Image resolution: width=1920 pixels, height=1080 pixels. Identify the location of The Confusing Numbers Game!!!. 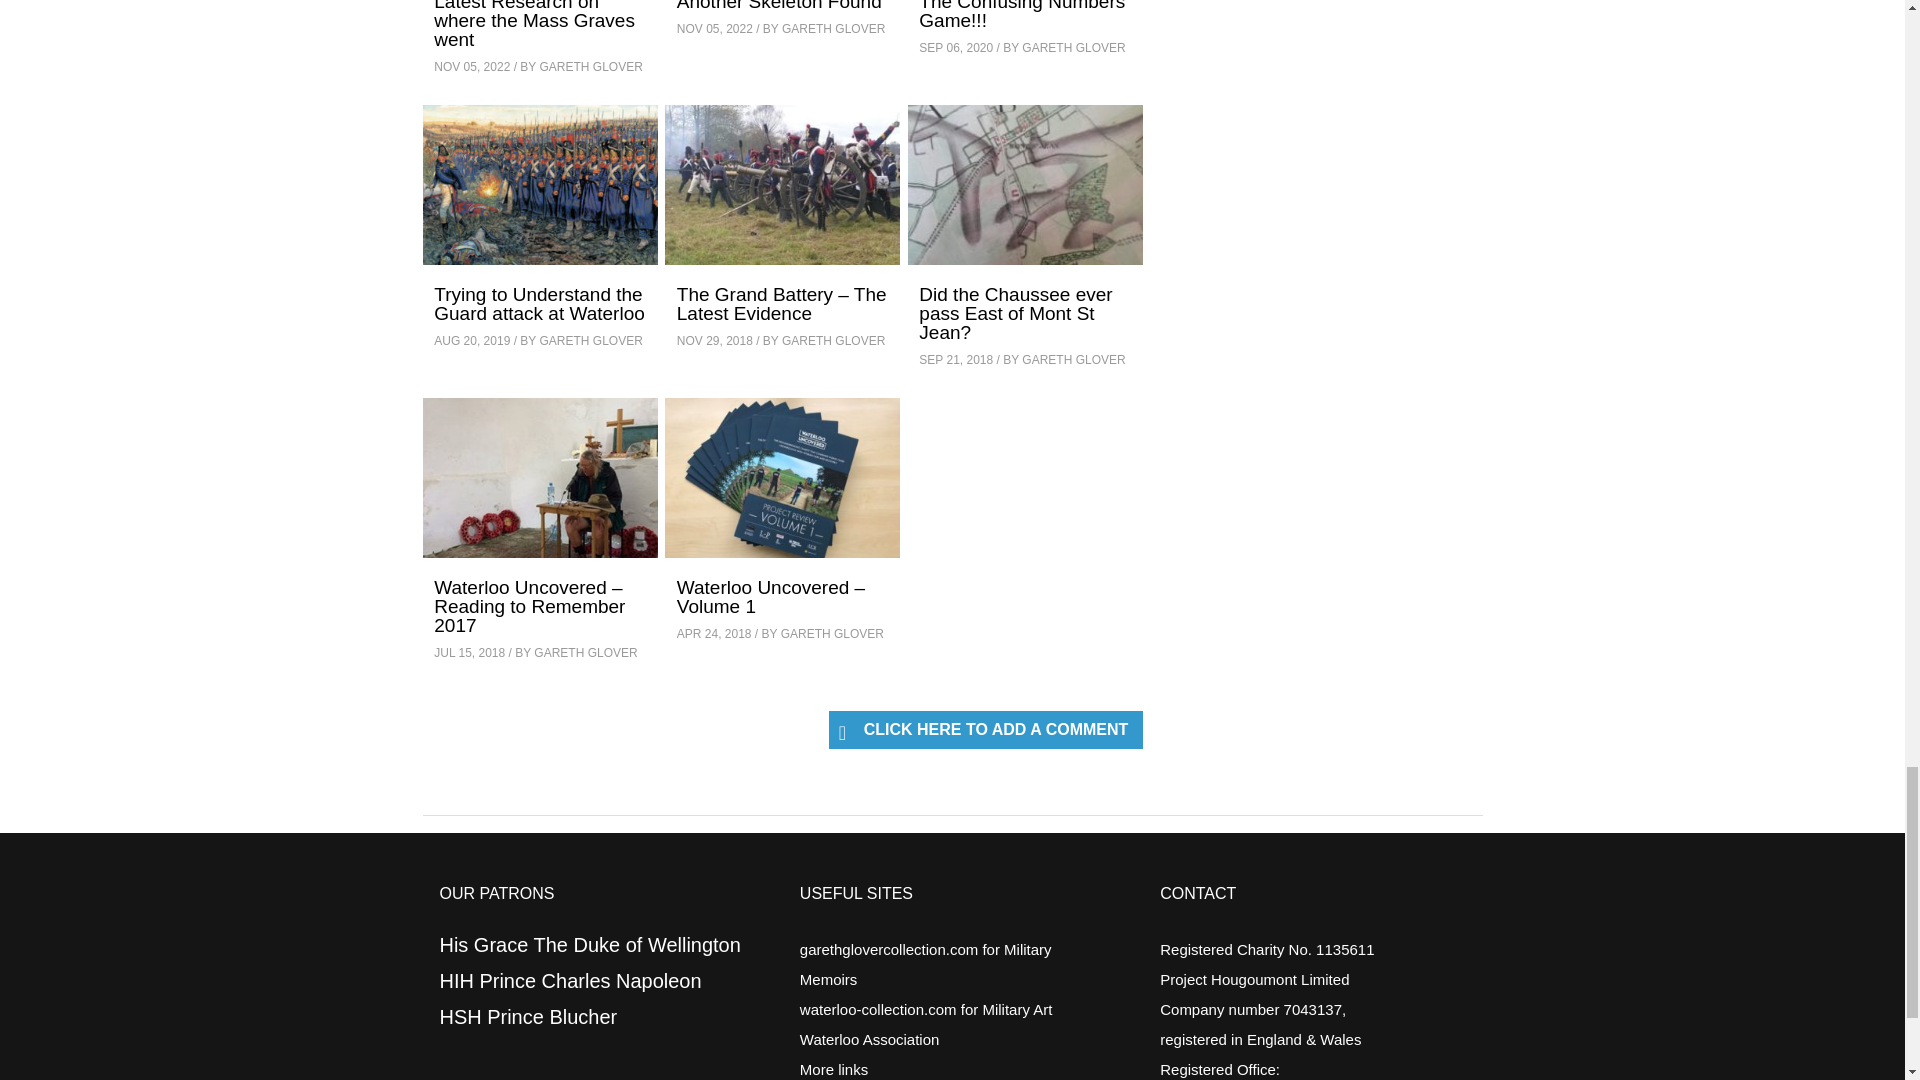
(1022, 16).